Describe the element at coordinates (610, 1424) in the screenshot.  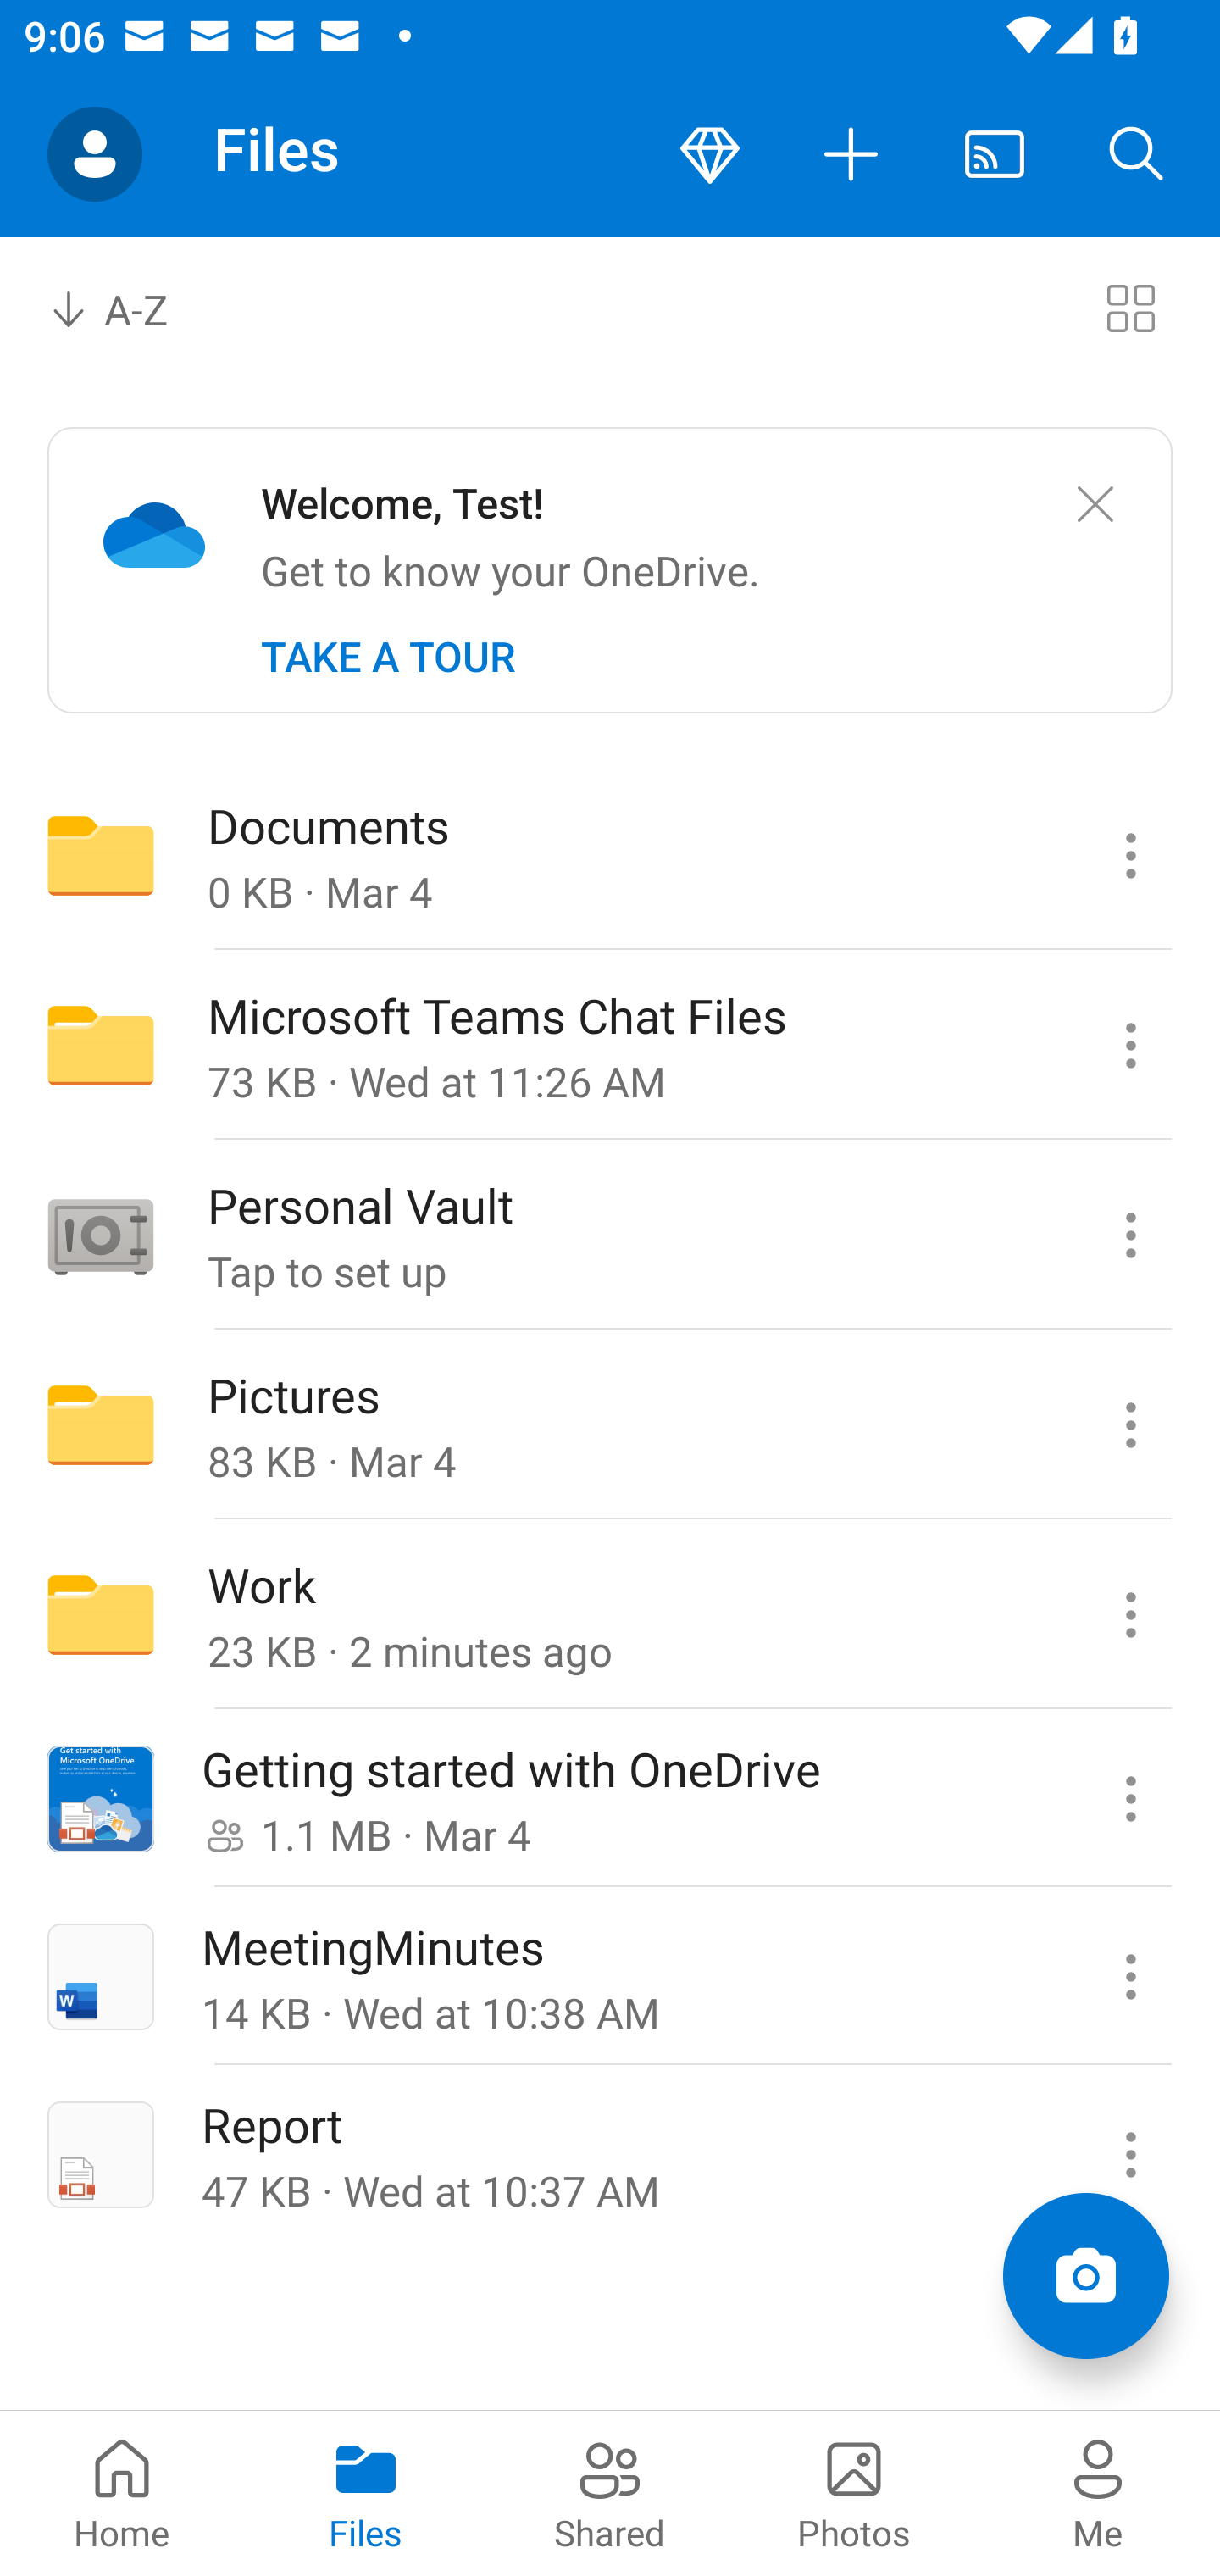
I see `Folder Pictures 83 KB · Mar 4 Pictures commands` at that location.